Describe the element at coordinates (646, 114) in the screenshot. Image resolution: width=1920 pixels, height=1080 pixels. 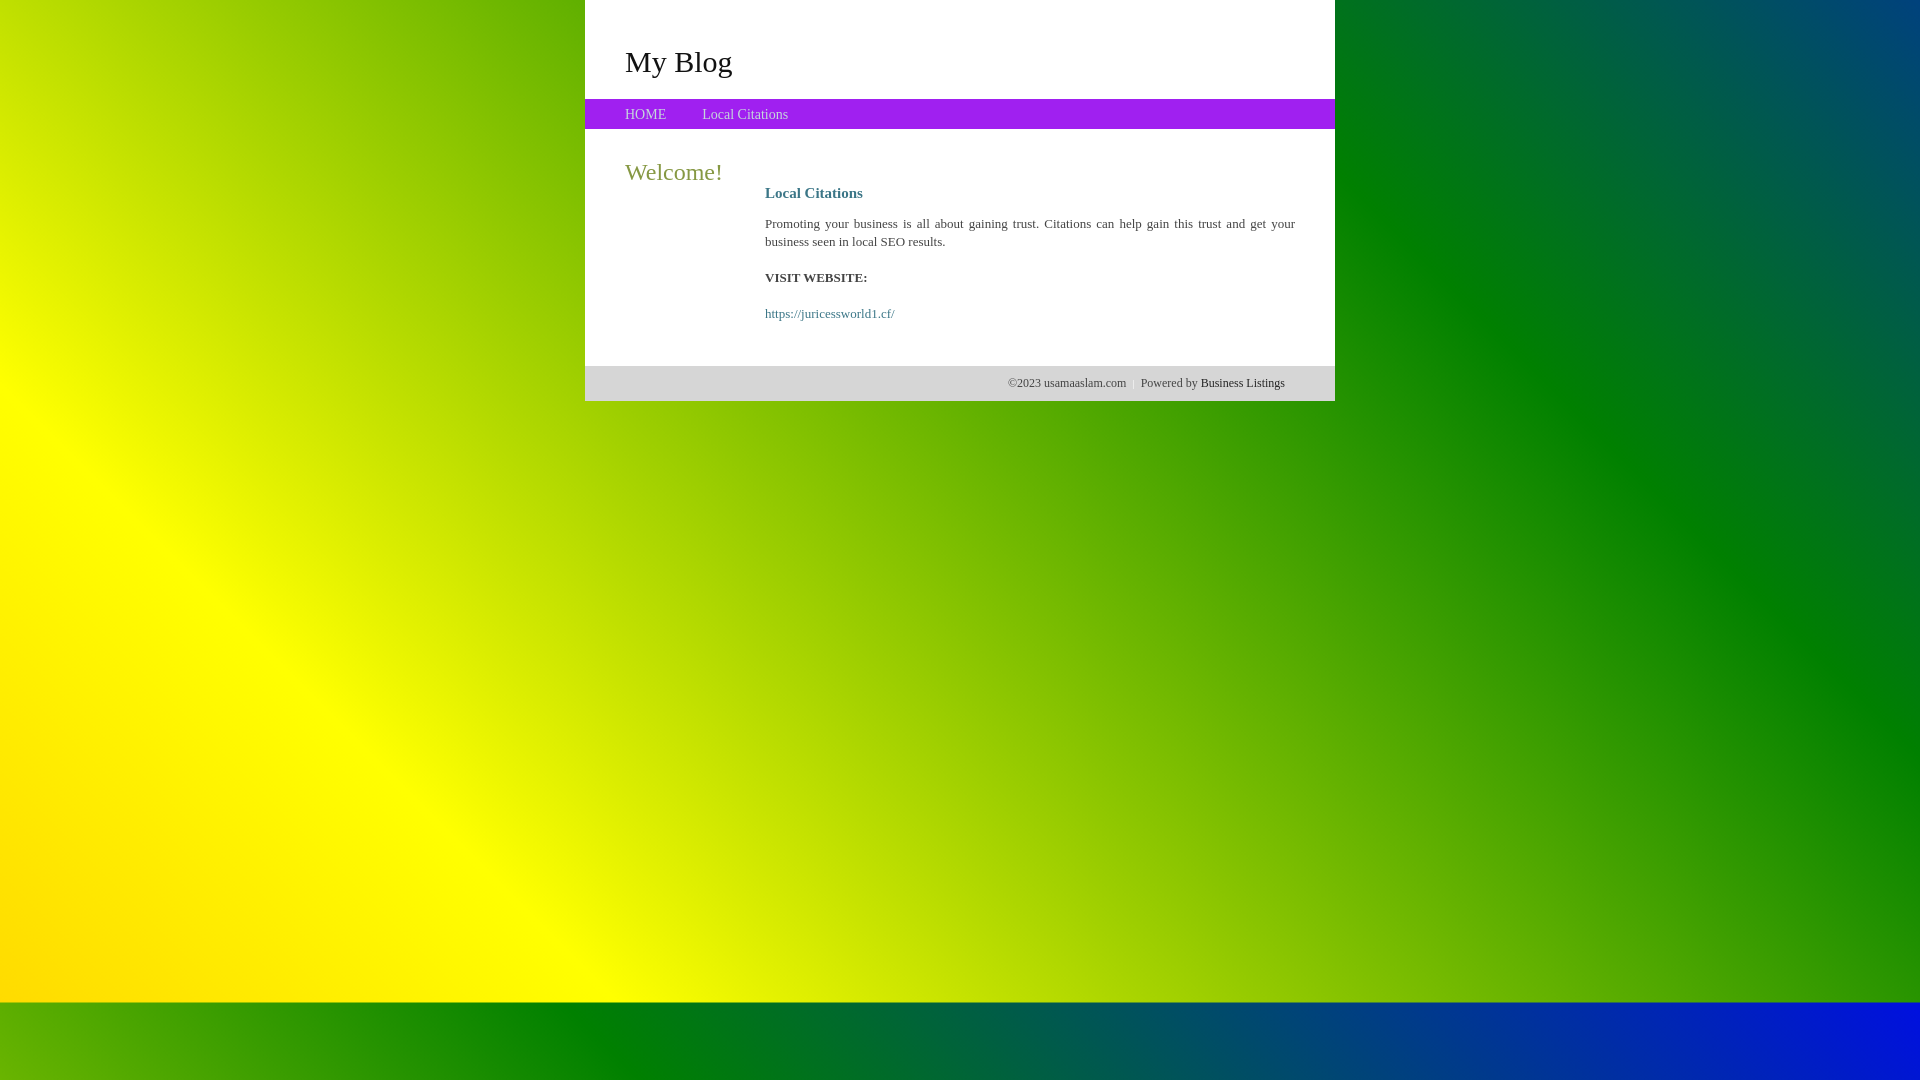
I see `HOME` at that location.